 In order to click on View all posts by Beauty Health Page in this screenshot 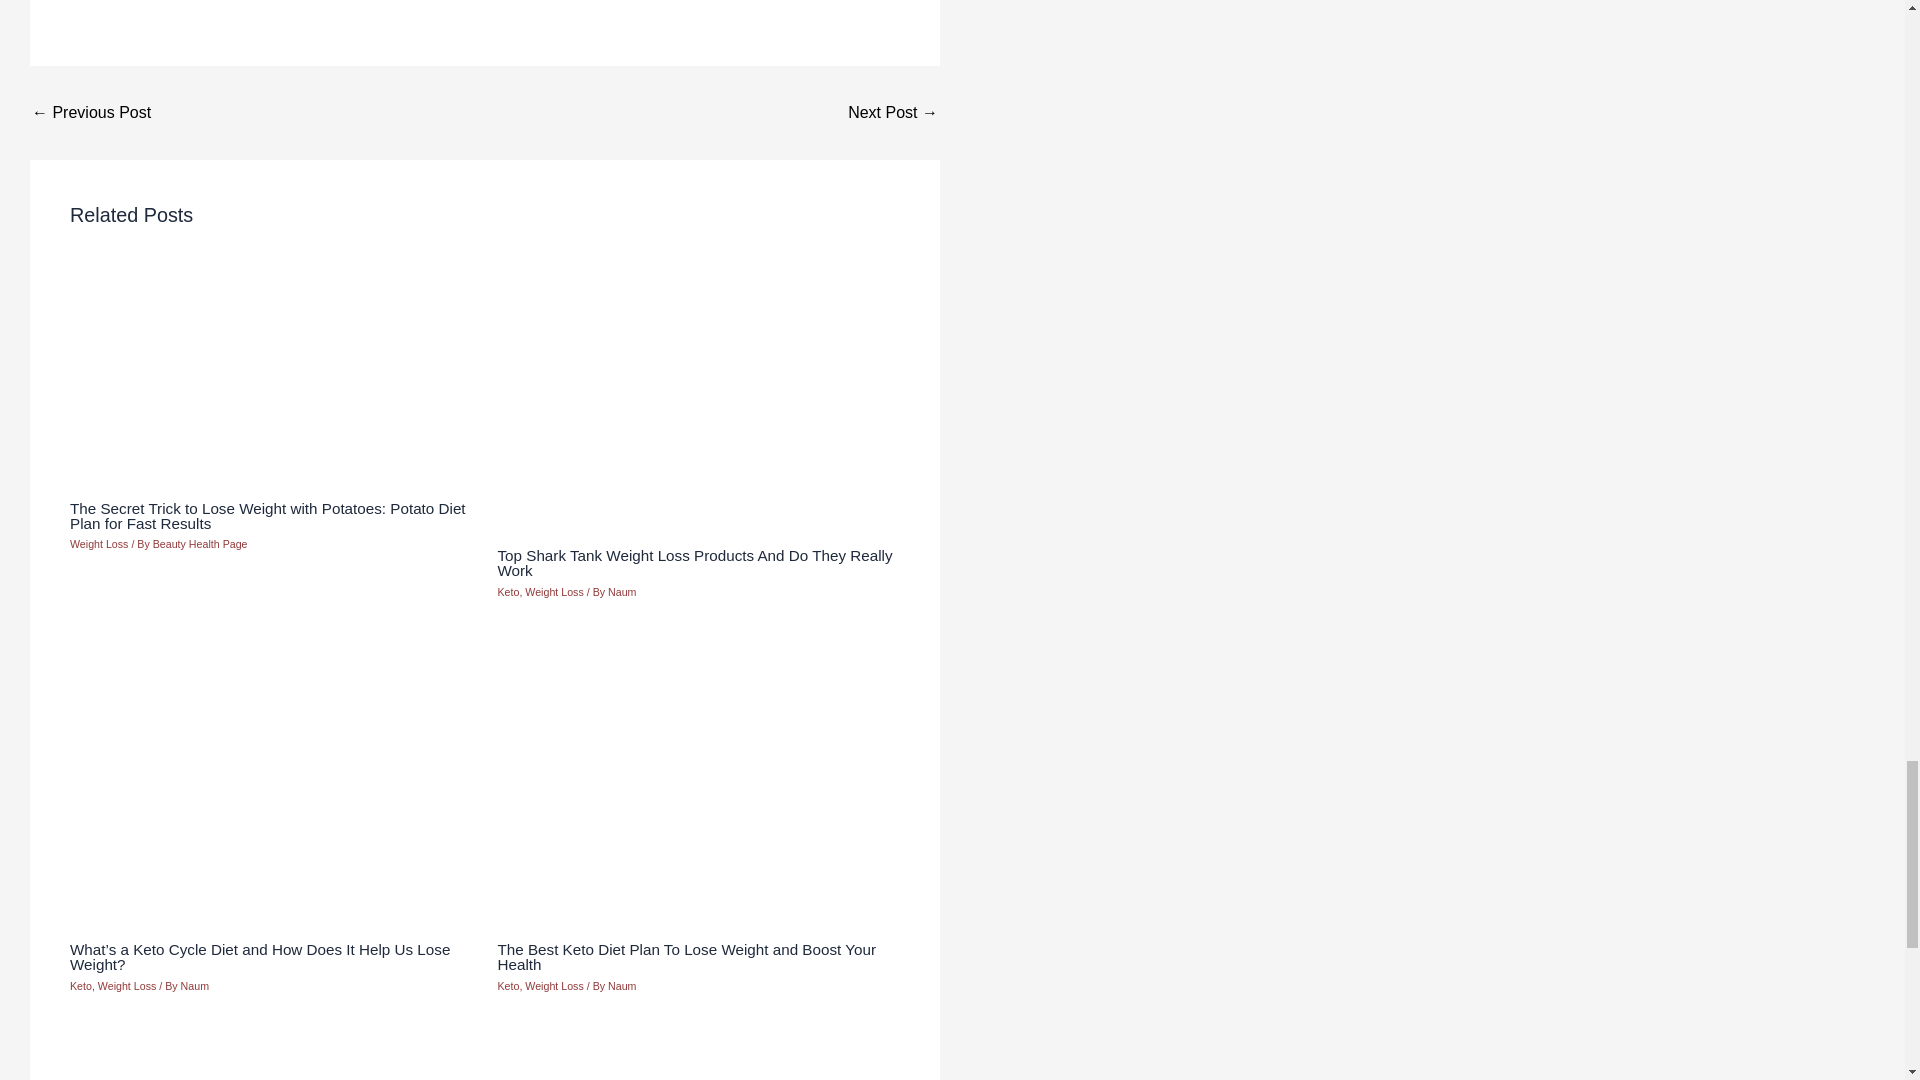, I will do `click(200, 543)`.